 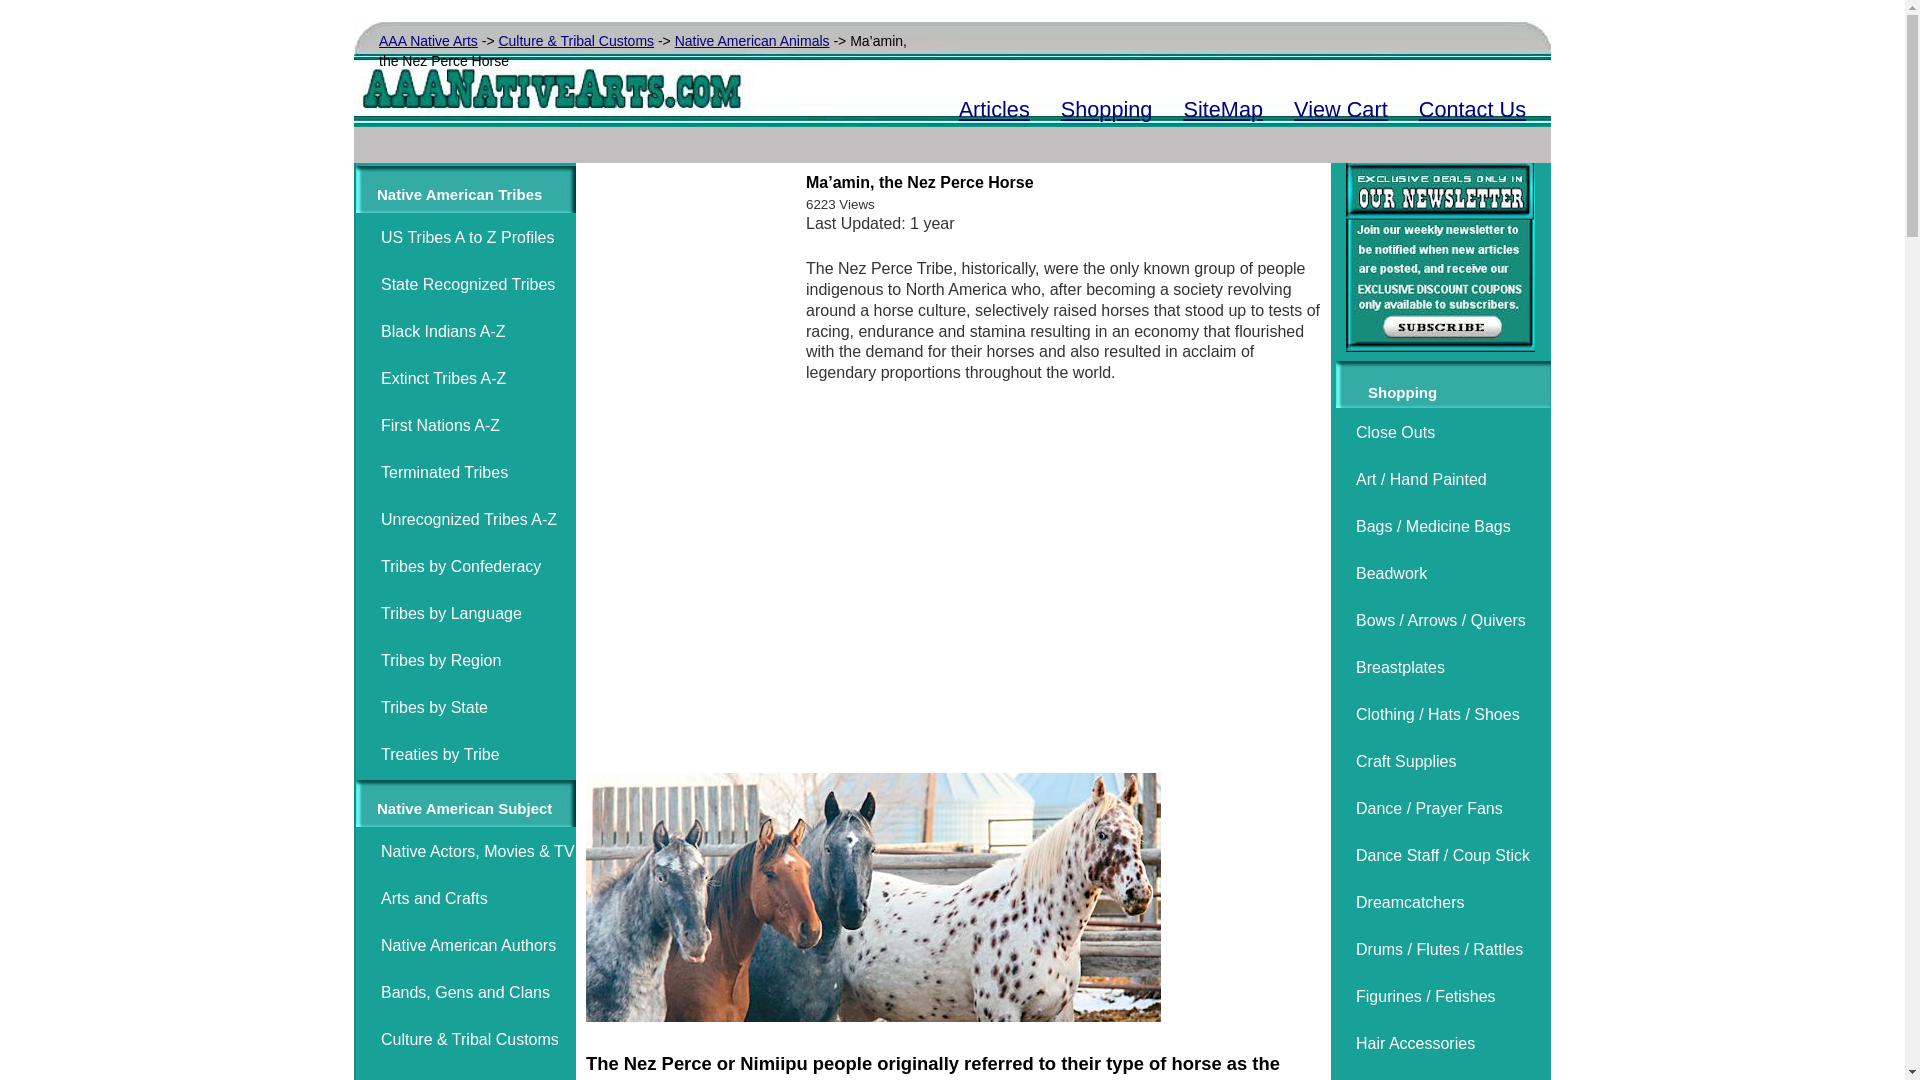 What do you see at coordinates (1472, 110) in the screenshot?
I see `Contact Us` at bounding box center [1472, 110].